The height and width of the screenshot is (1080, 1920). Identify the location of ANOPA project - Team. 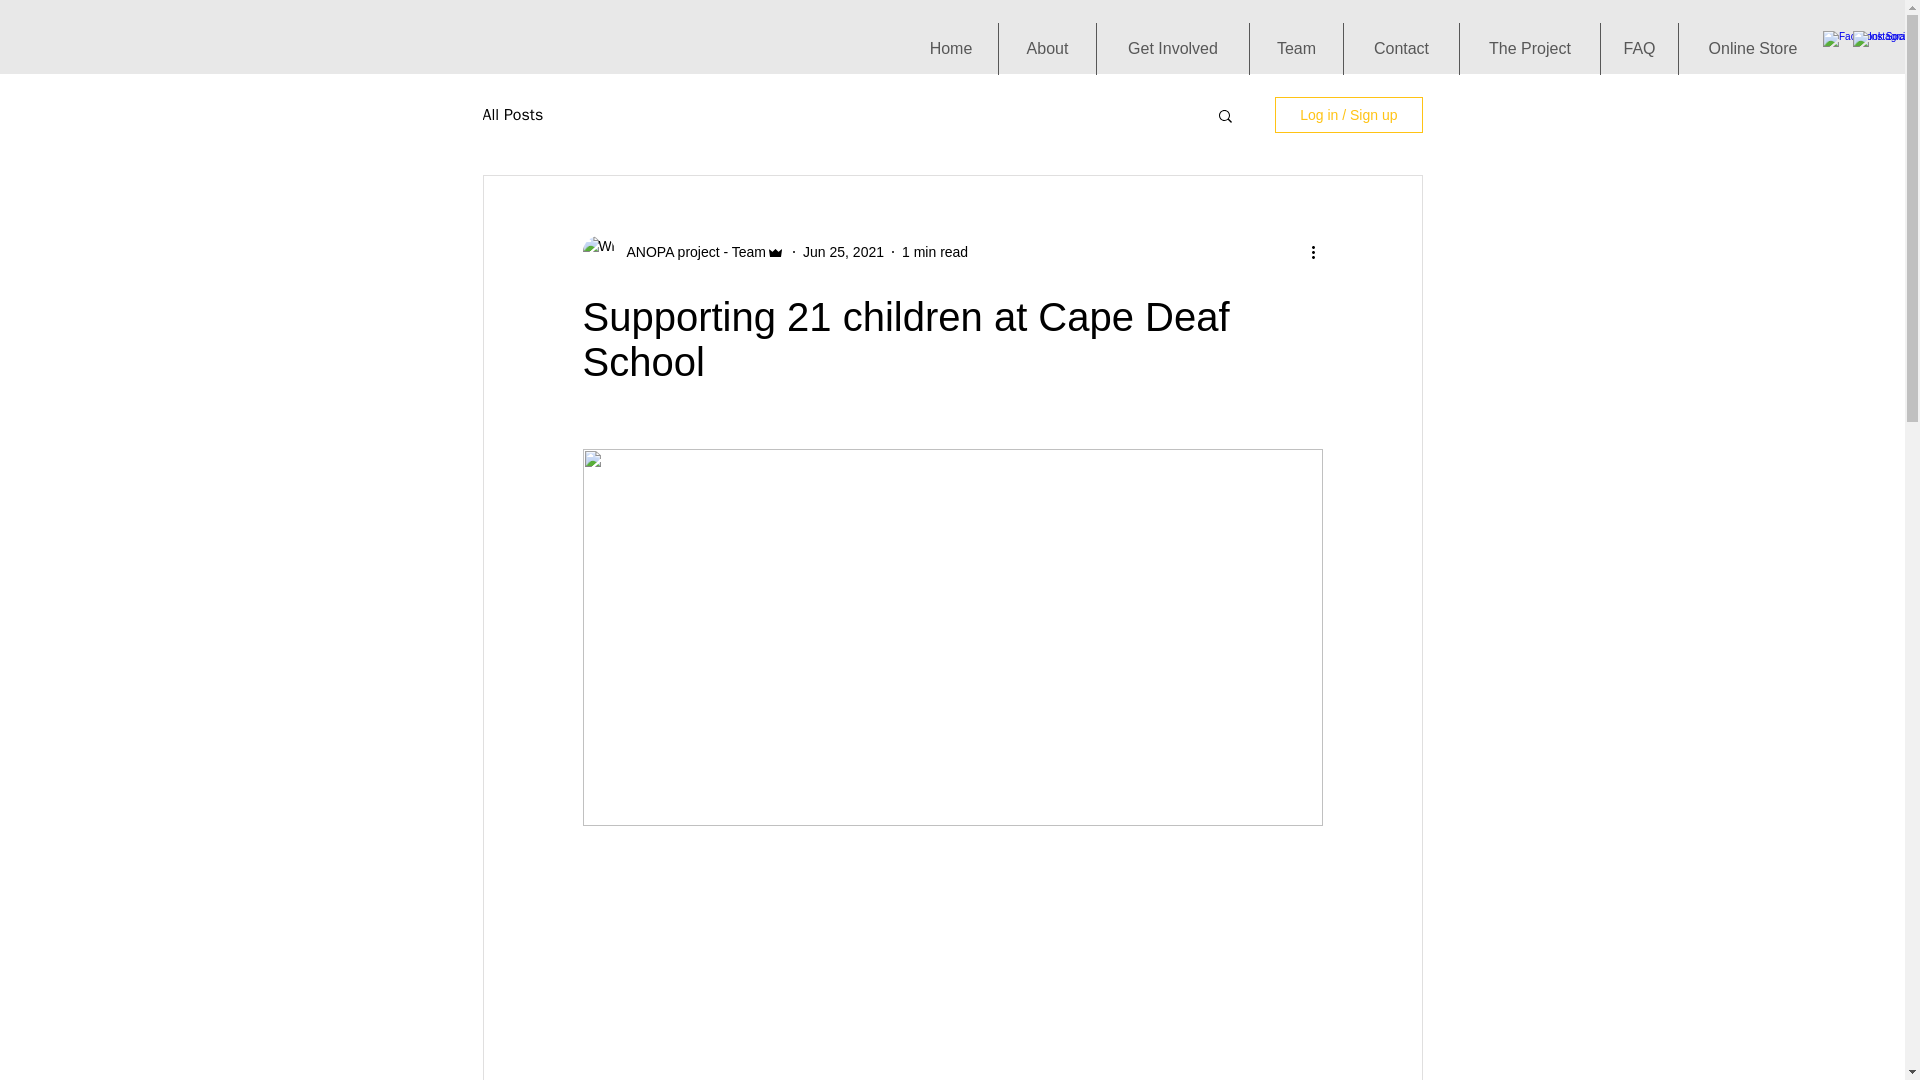
(690, 252).